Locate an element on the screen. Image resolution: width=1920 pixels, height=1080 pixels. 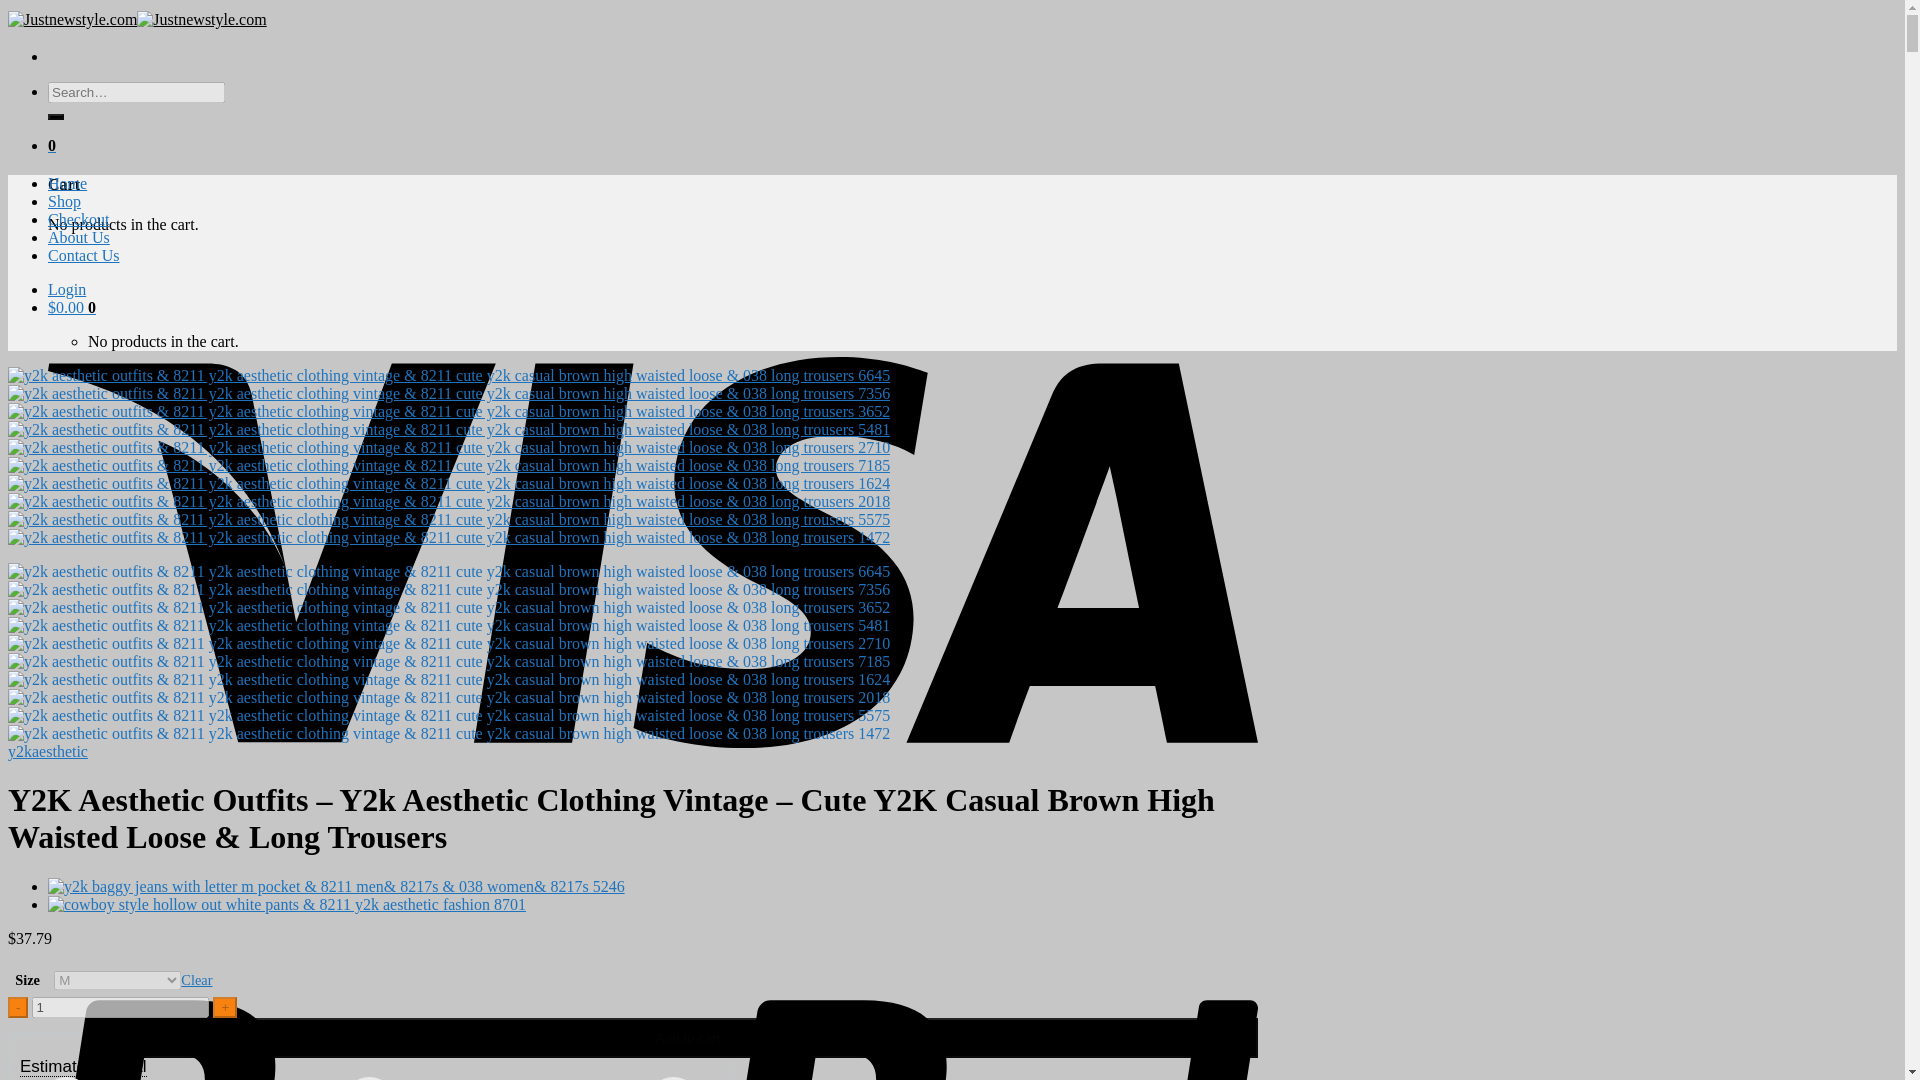
About Us is located at coordinates (78, 237).